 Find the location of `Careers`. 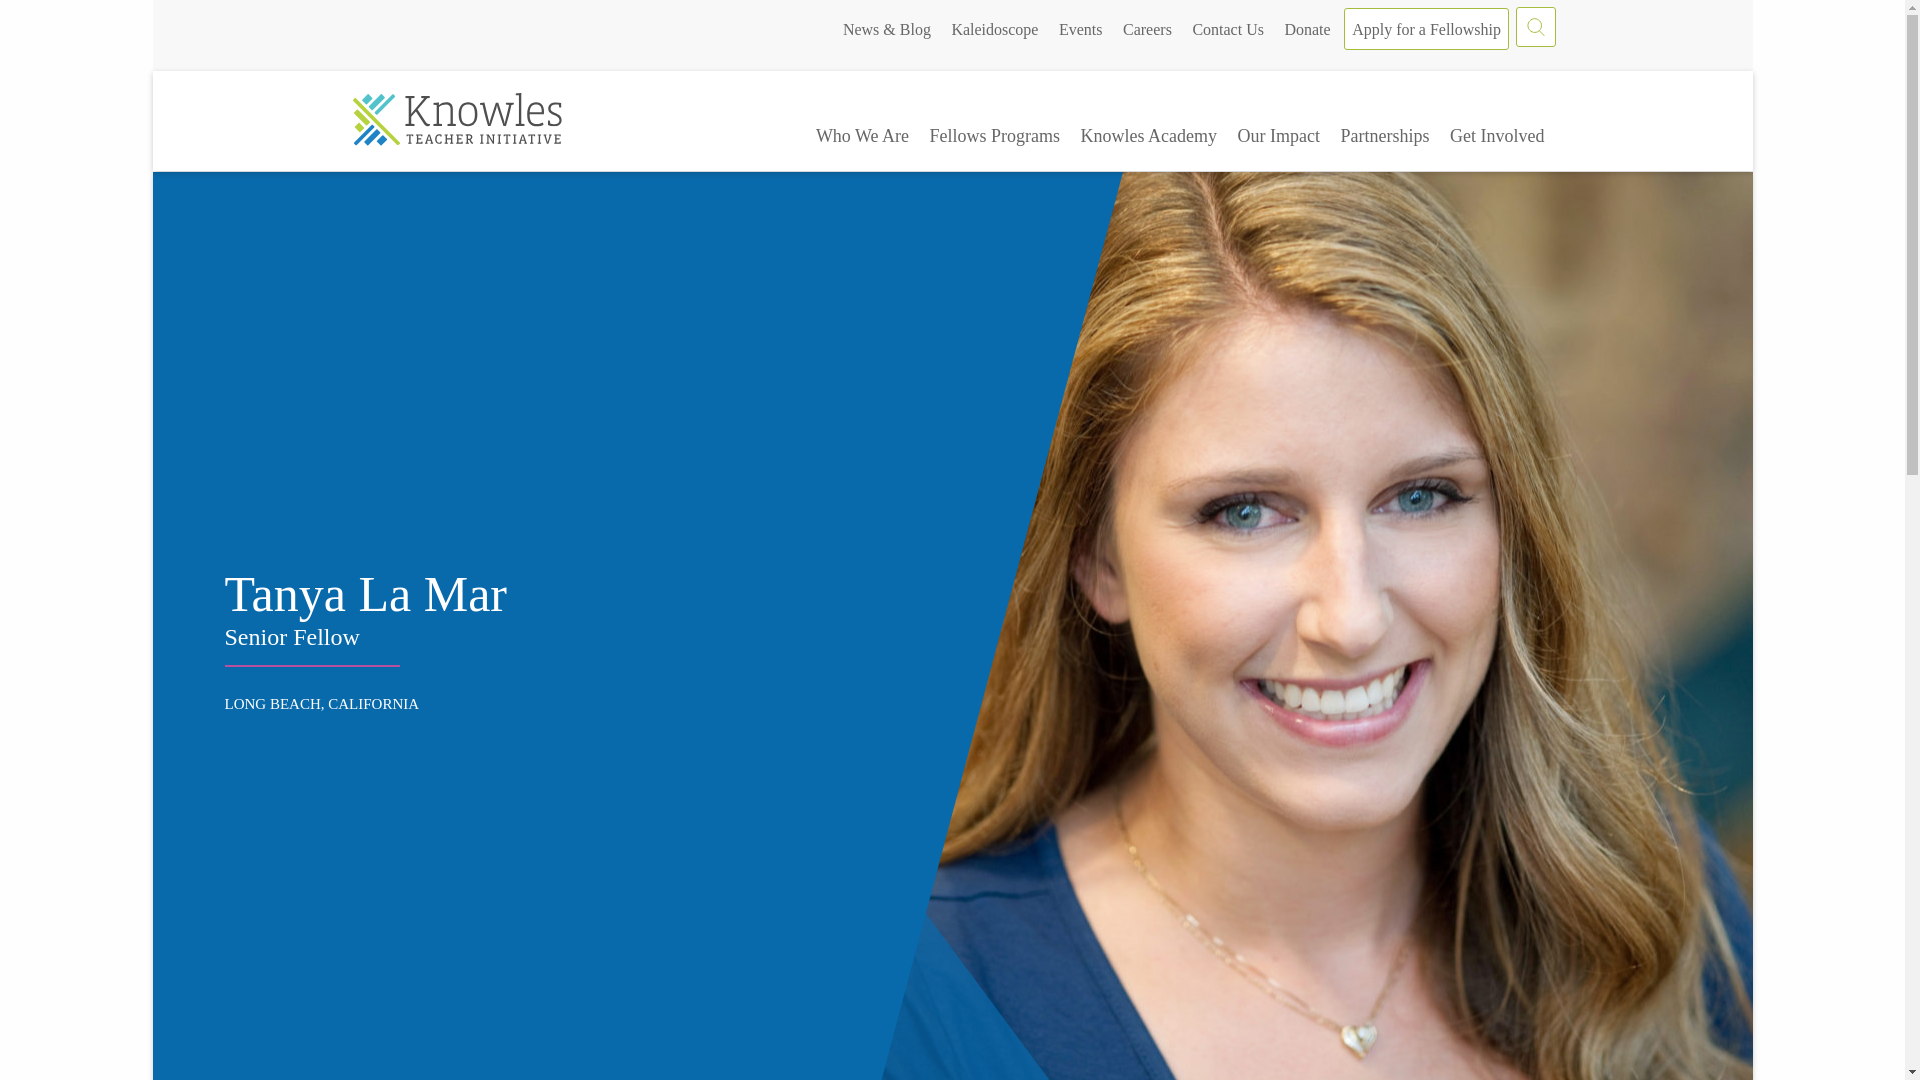

Careers is located at coordinates (1147, 28).